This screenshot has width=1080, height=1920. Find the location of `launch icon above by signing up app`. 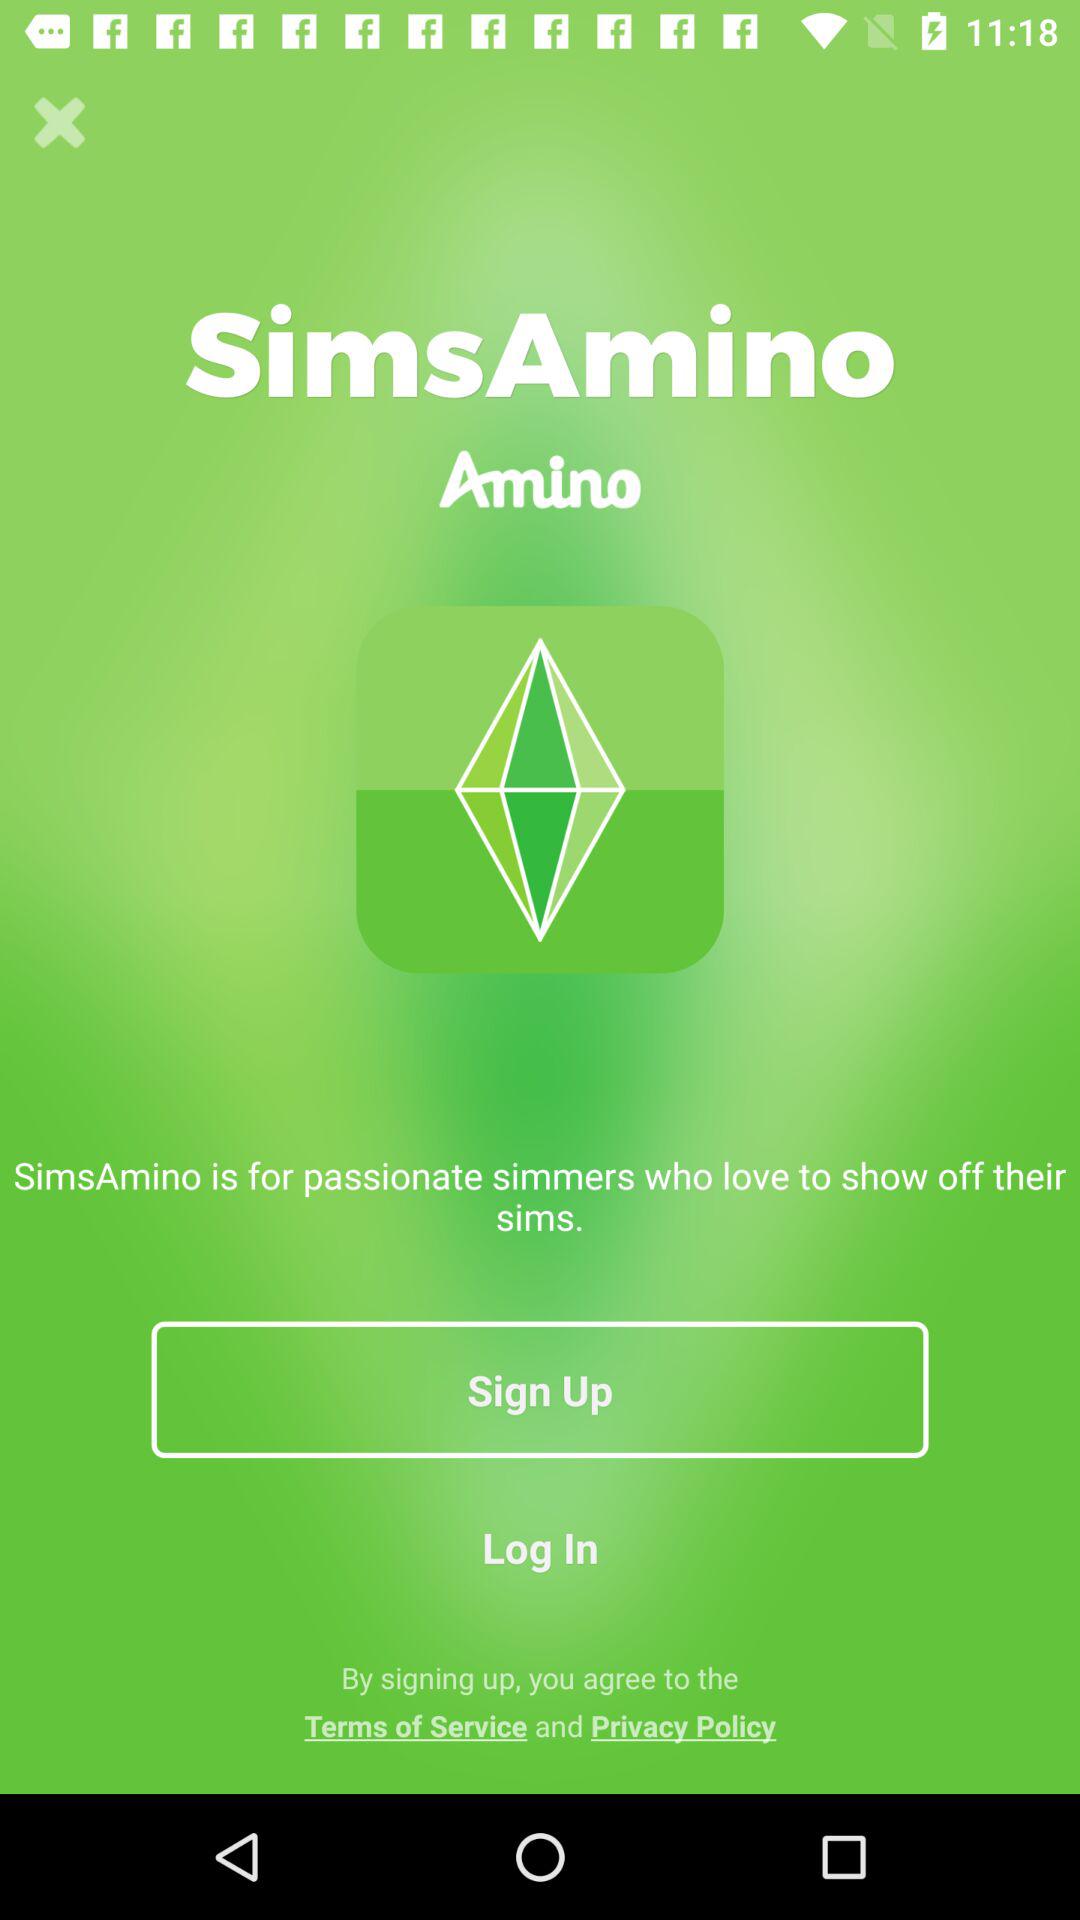

launch icon above by signing up app is located at coordinates (540, 1546).